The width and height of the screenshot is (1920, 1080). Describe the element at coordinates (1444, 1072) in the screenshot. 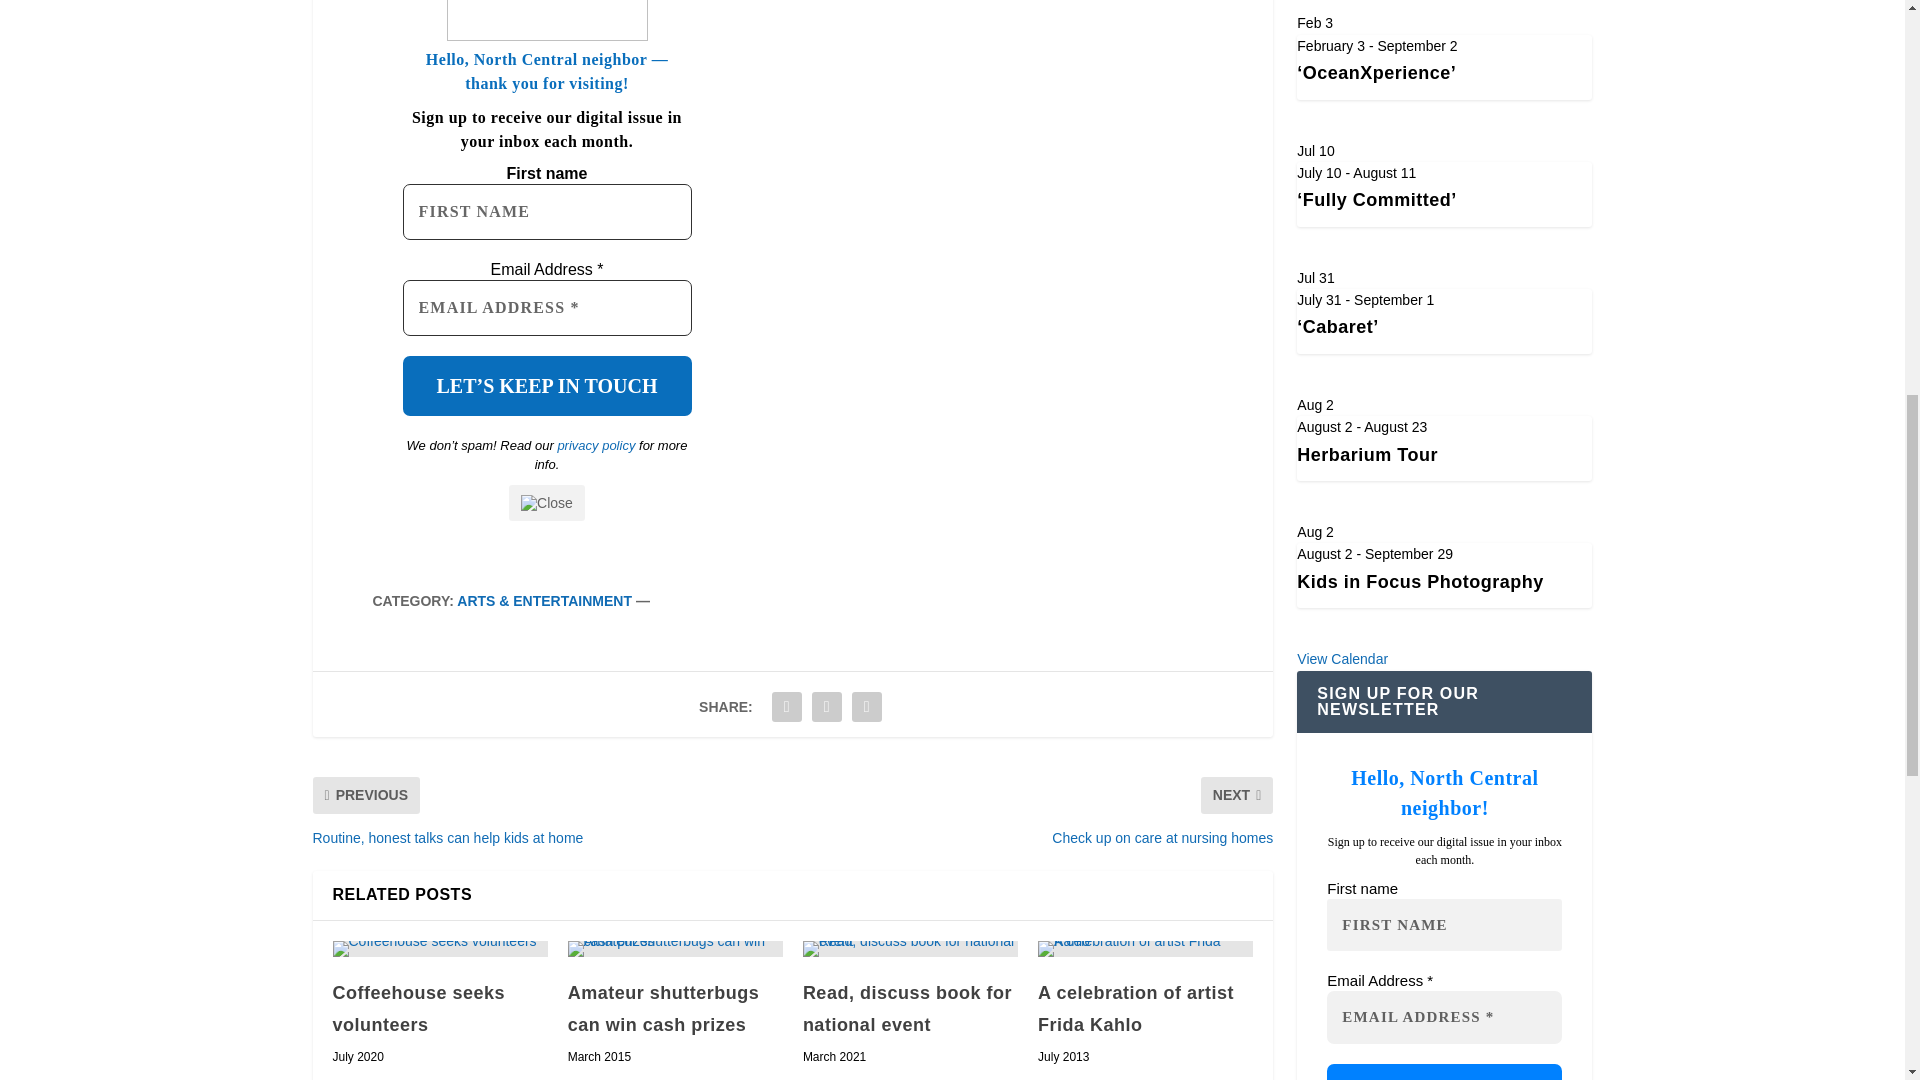

I see `Sign me up!` at that location.